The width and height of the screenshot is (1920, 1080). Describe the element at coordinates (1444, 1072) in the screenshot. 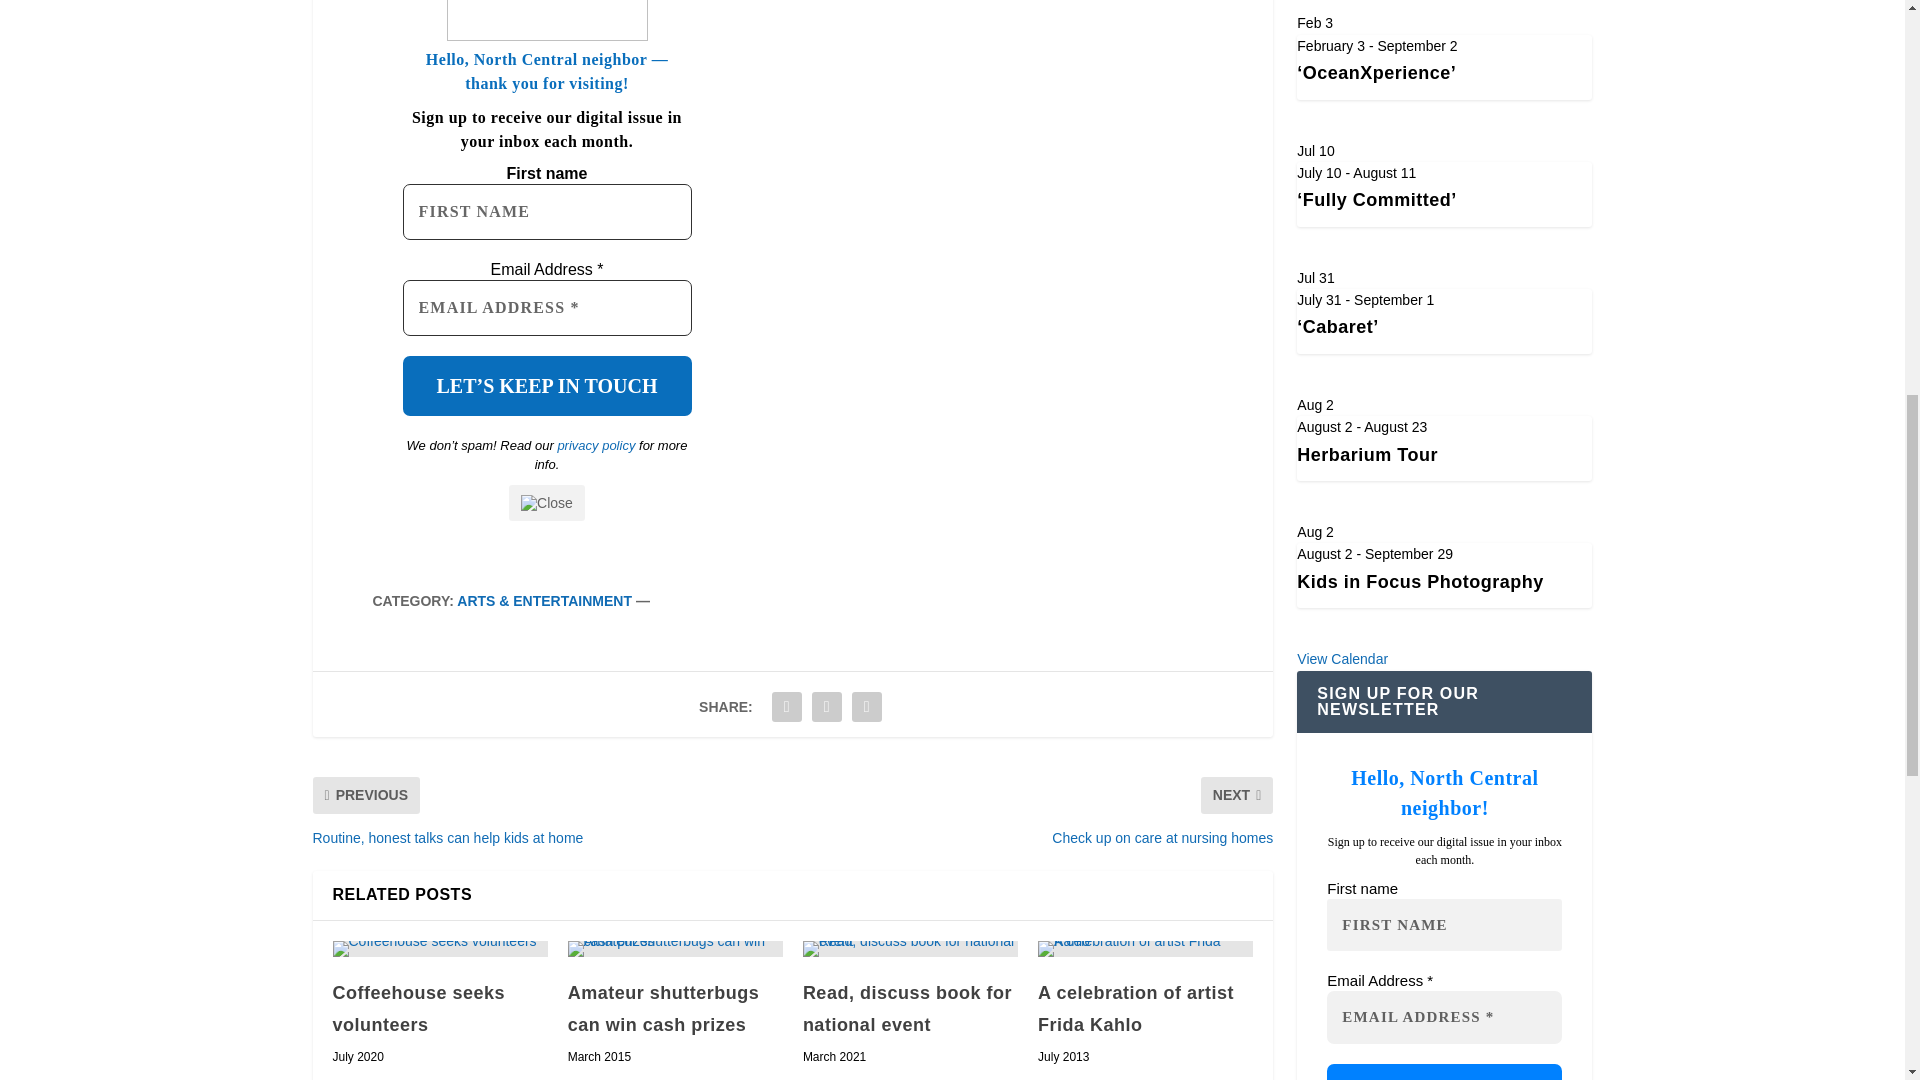

I see `Sign me up!` at that location.